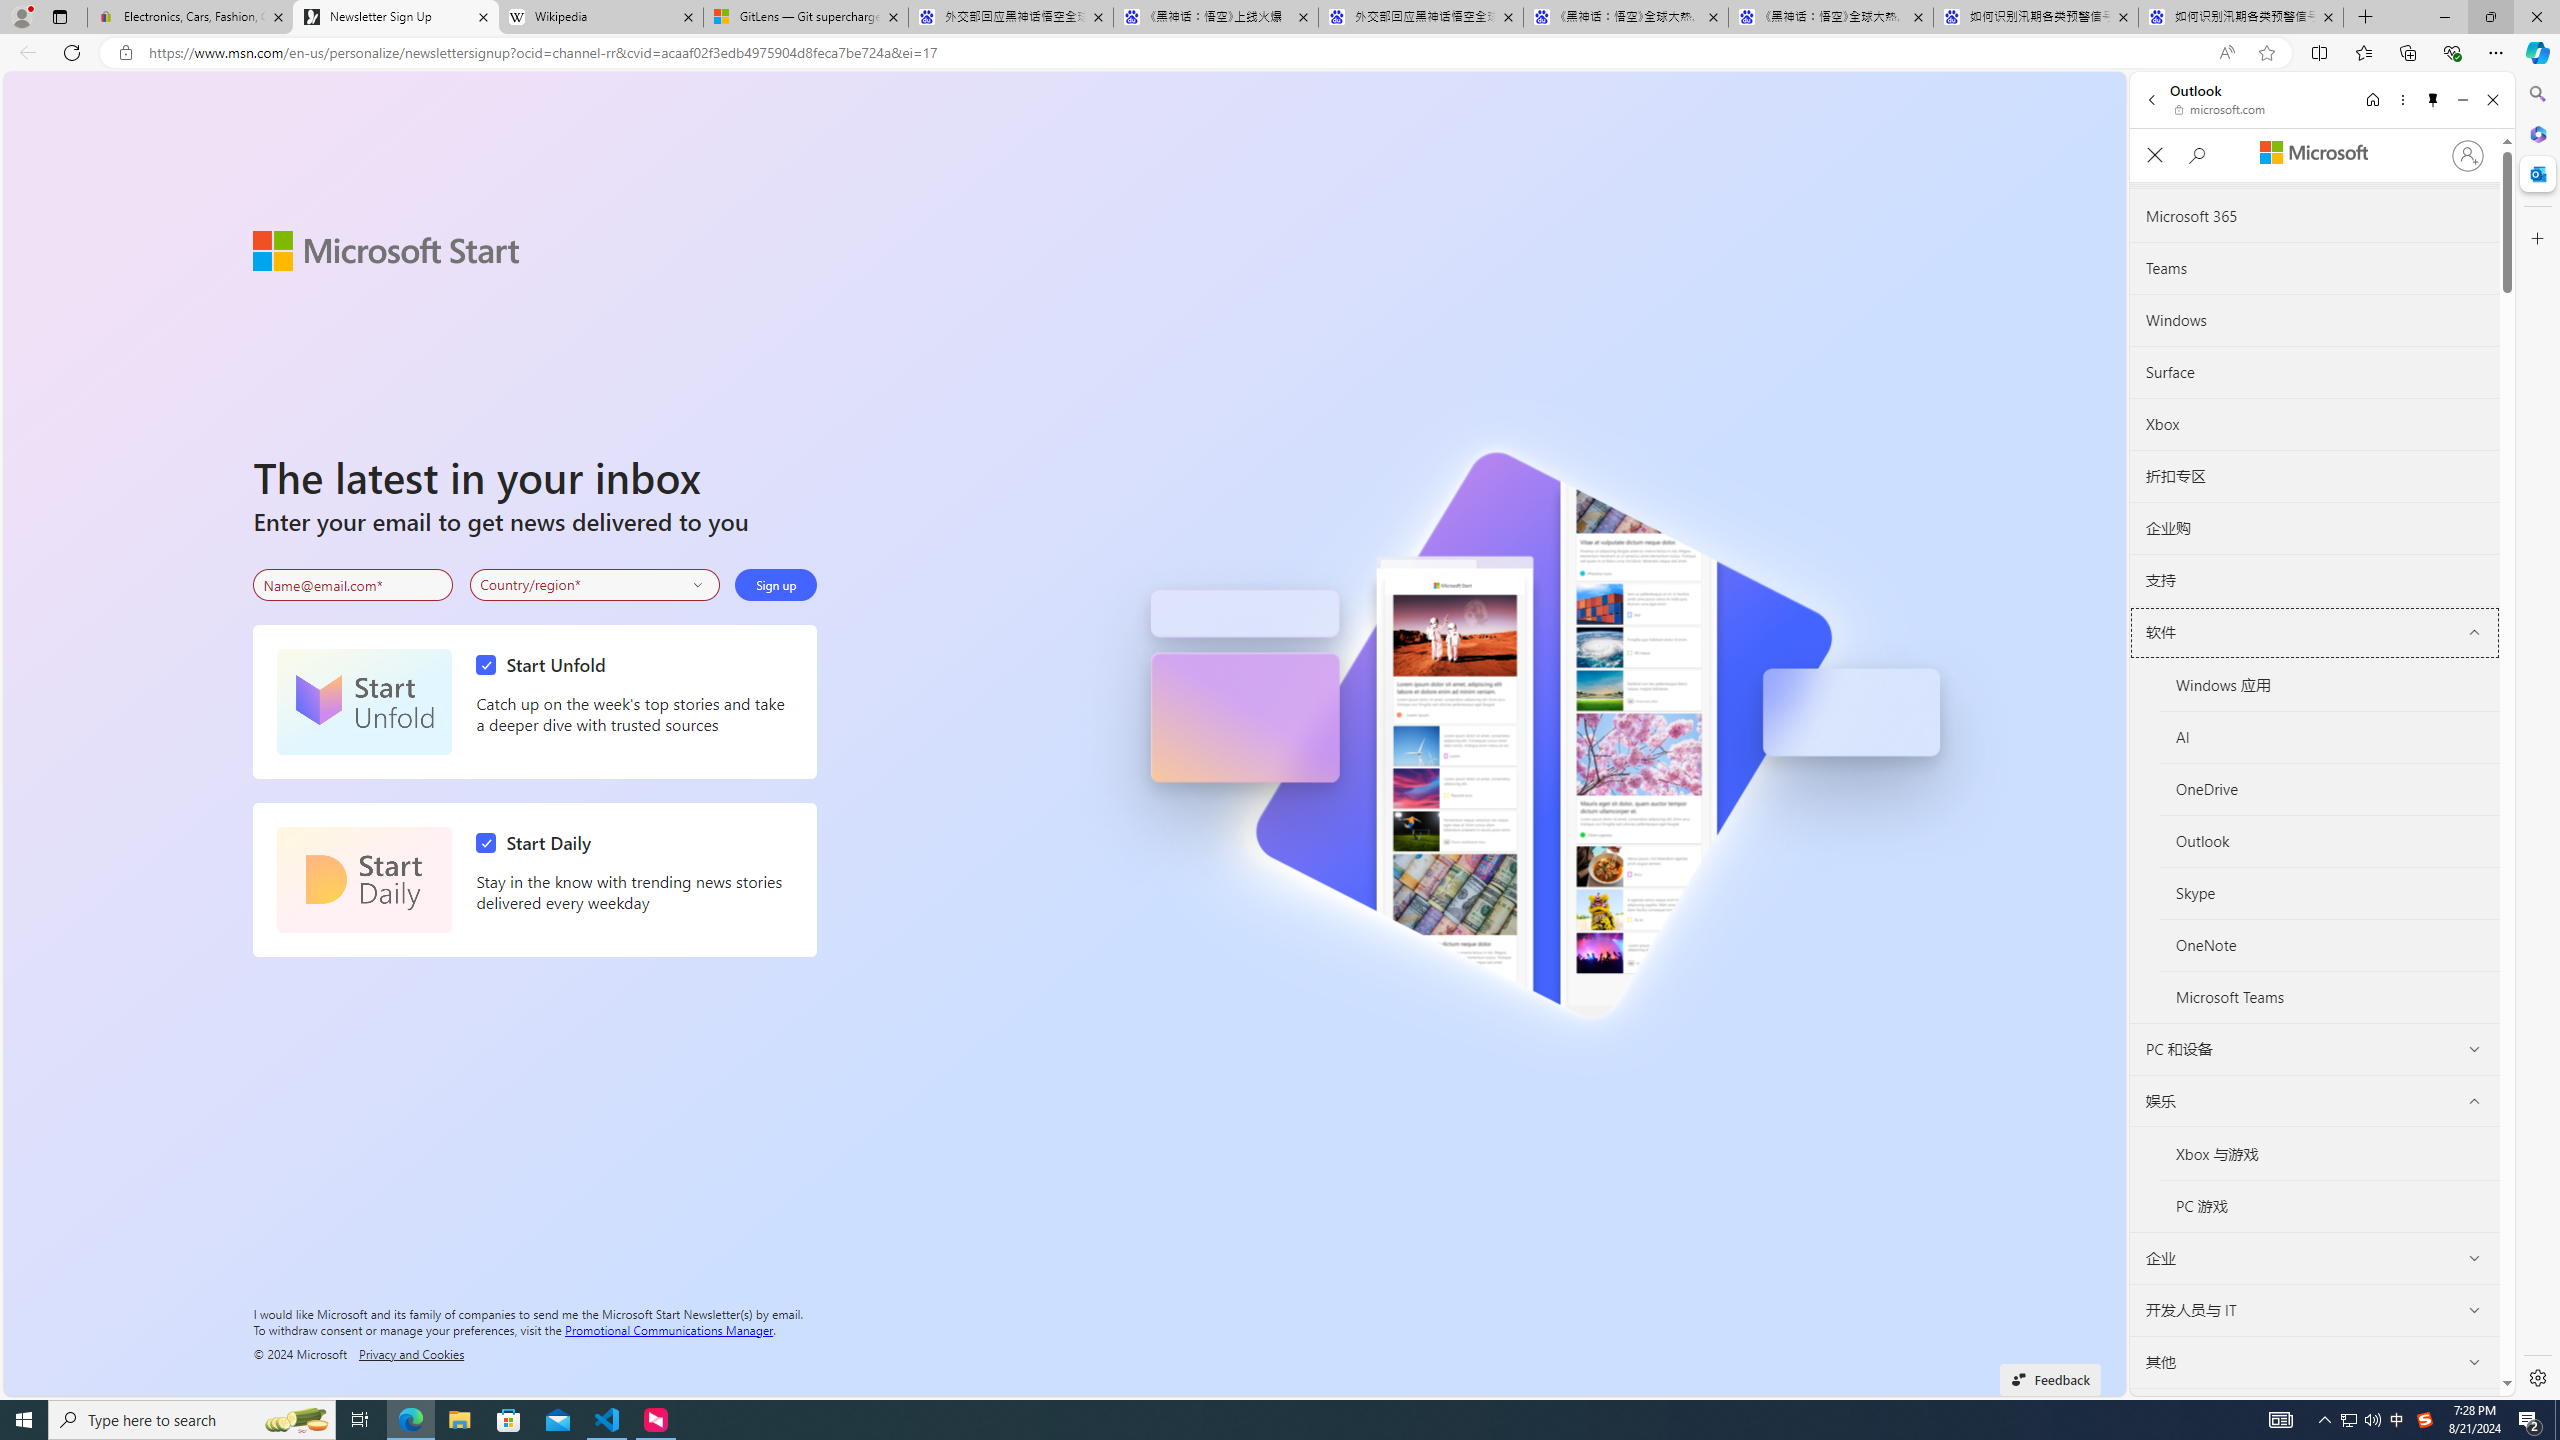  I want to click on Electronics, Cars, Fashion, Collectibles & More | eBay, so click(190, 17).